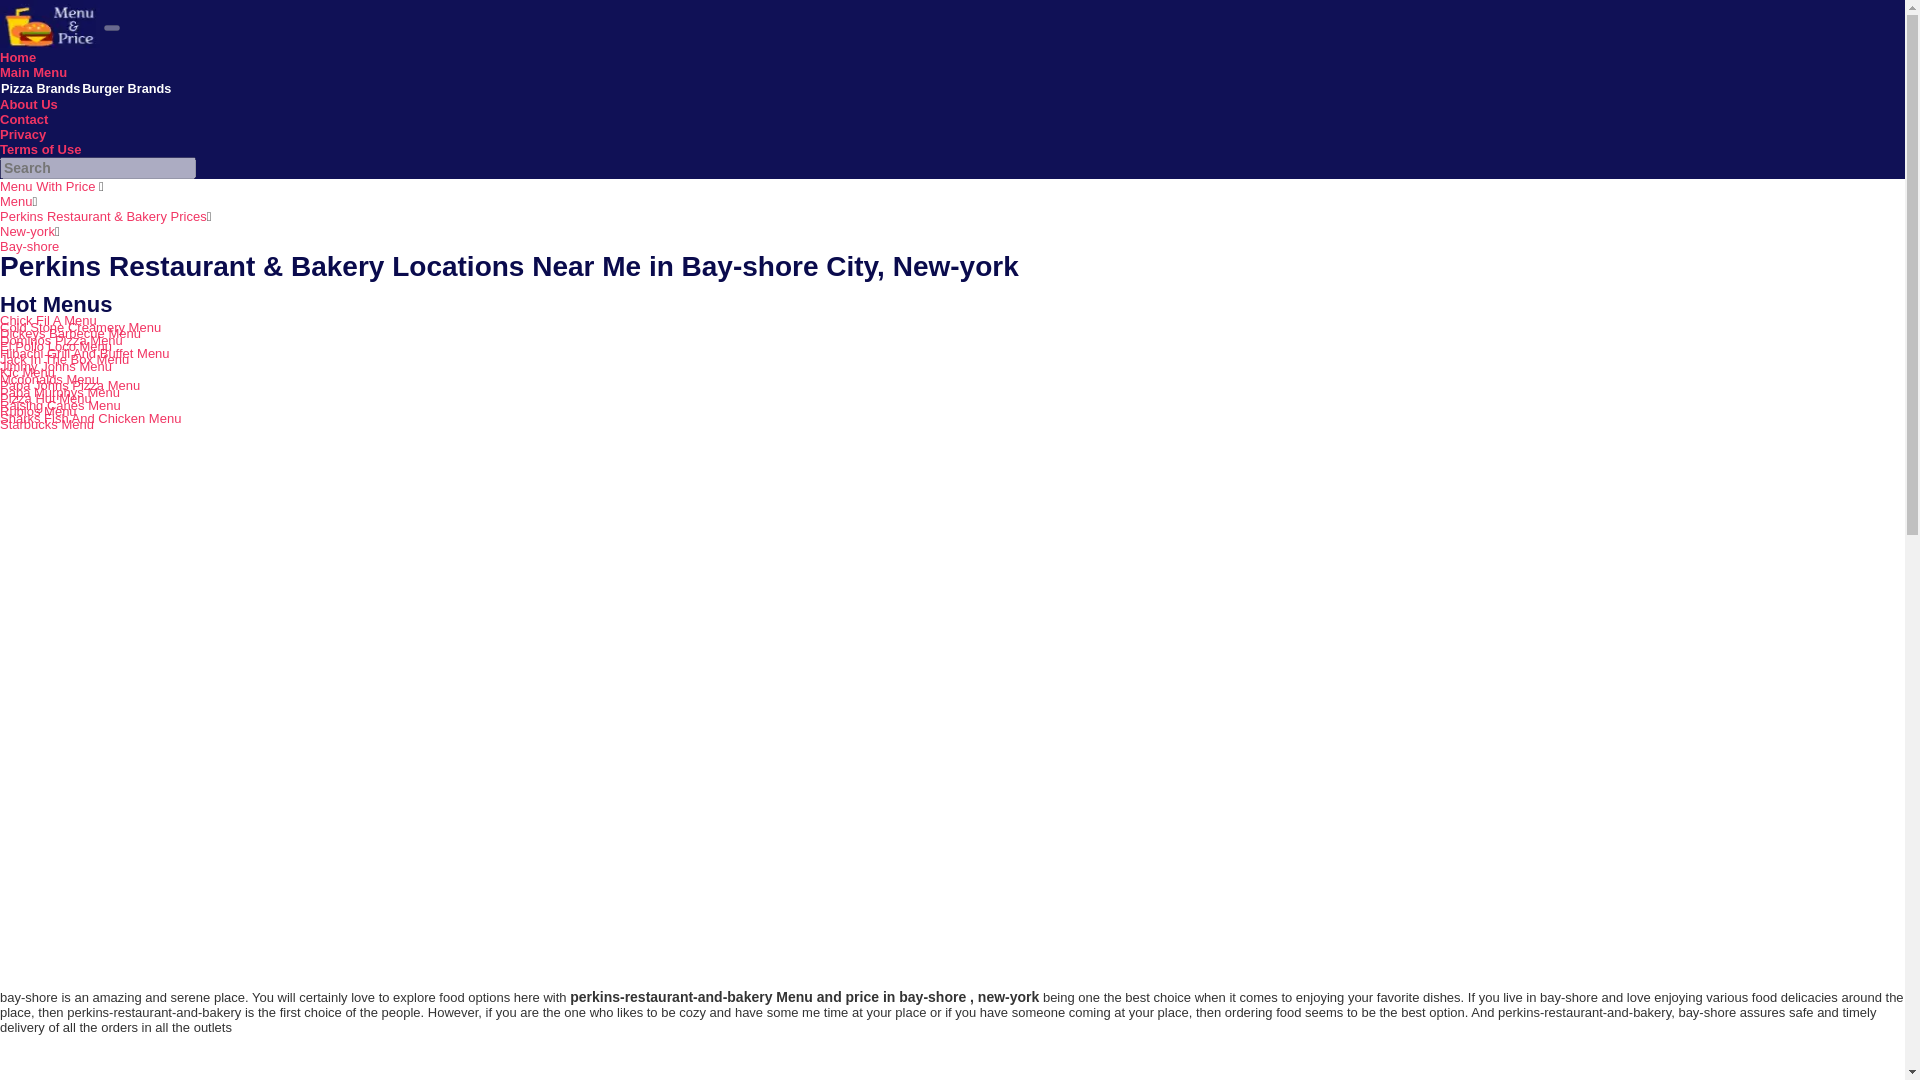 The height and width of the screenshot is (1080, 1920). I want to click on Burger Brands, so click(126, 88).